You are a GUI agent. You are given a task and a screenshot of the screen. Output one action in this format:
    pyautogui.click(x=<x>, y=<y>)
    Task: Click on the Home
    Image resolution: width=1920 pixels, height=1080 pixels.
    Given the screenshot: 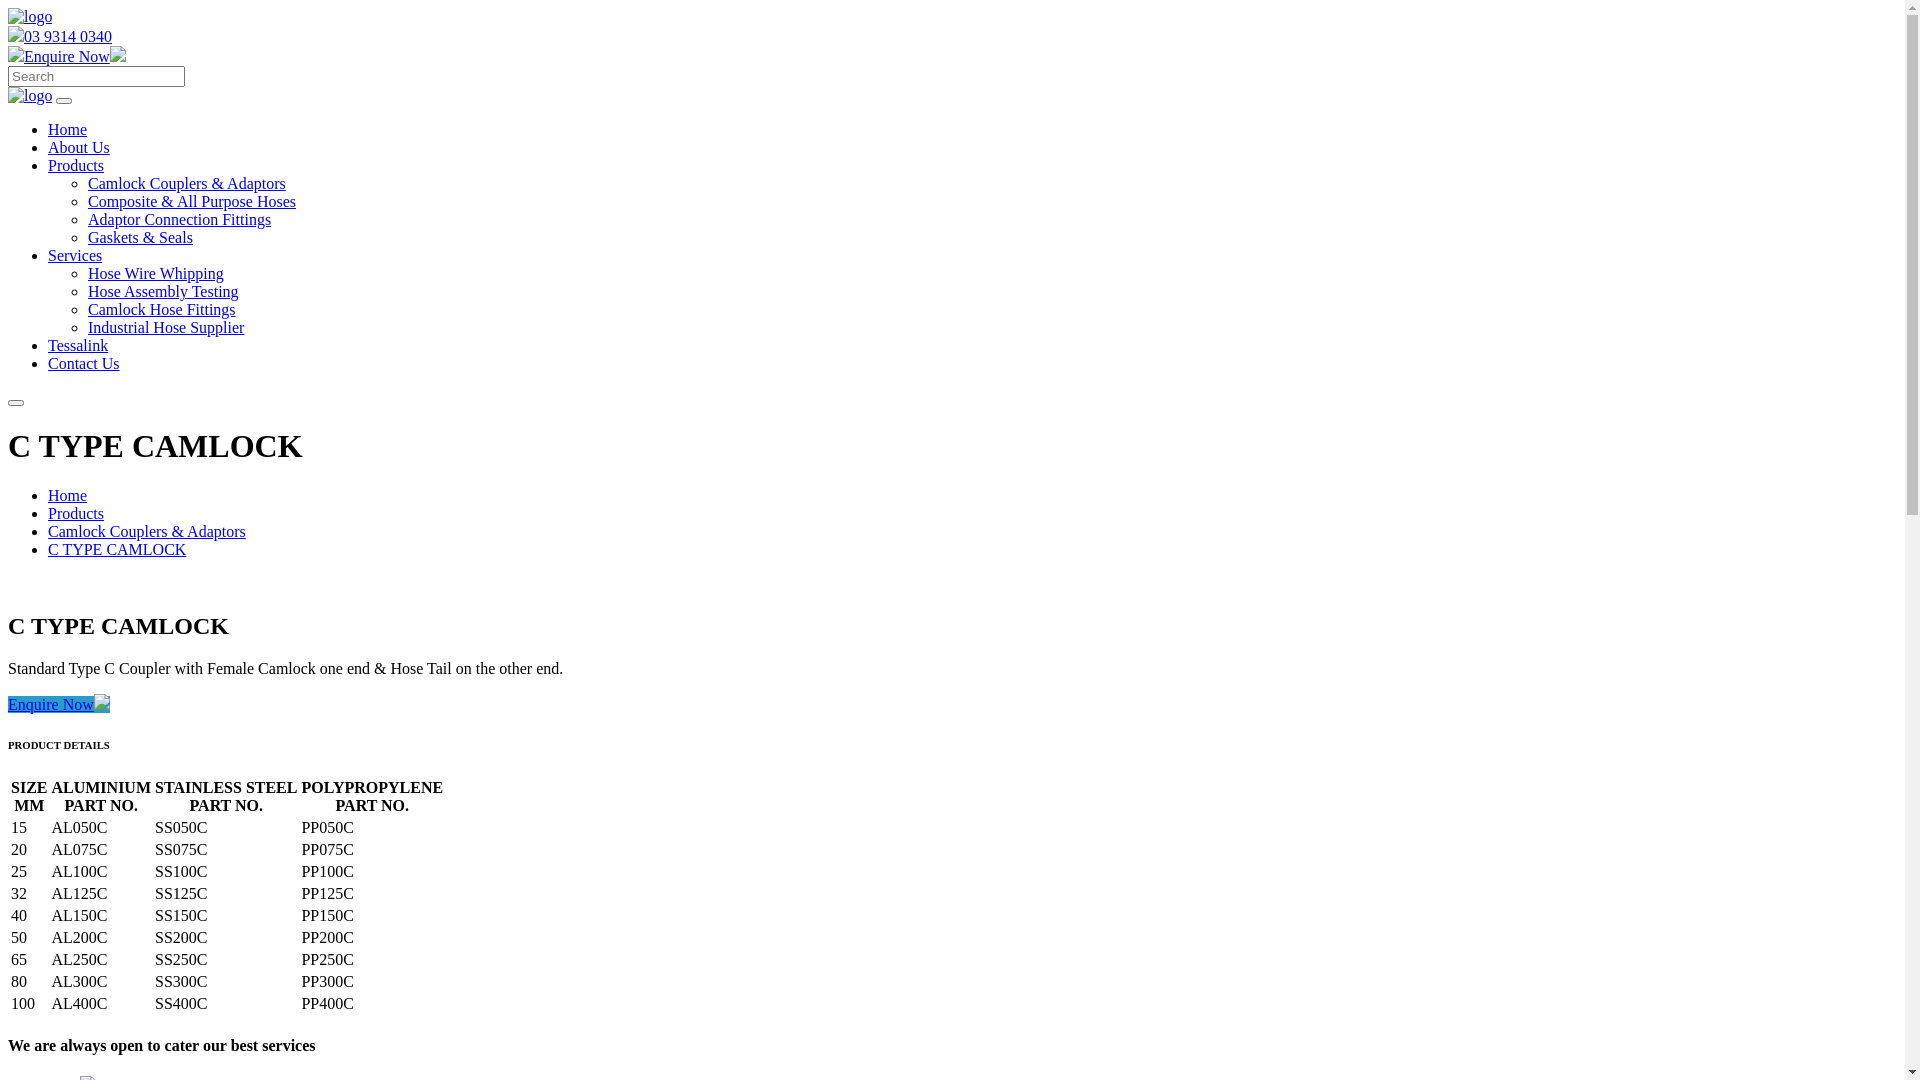 What is the action you would take?
    pyautogui.click(x=68, y=130)
    